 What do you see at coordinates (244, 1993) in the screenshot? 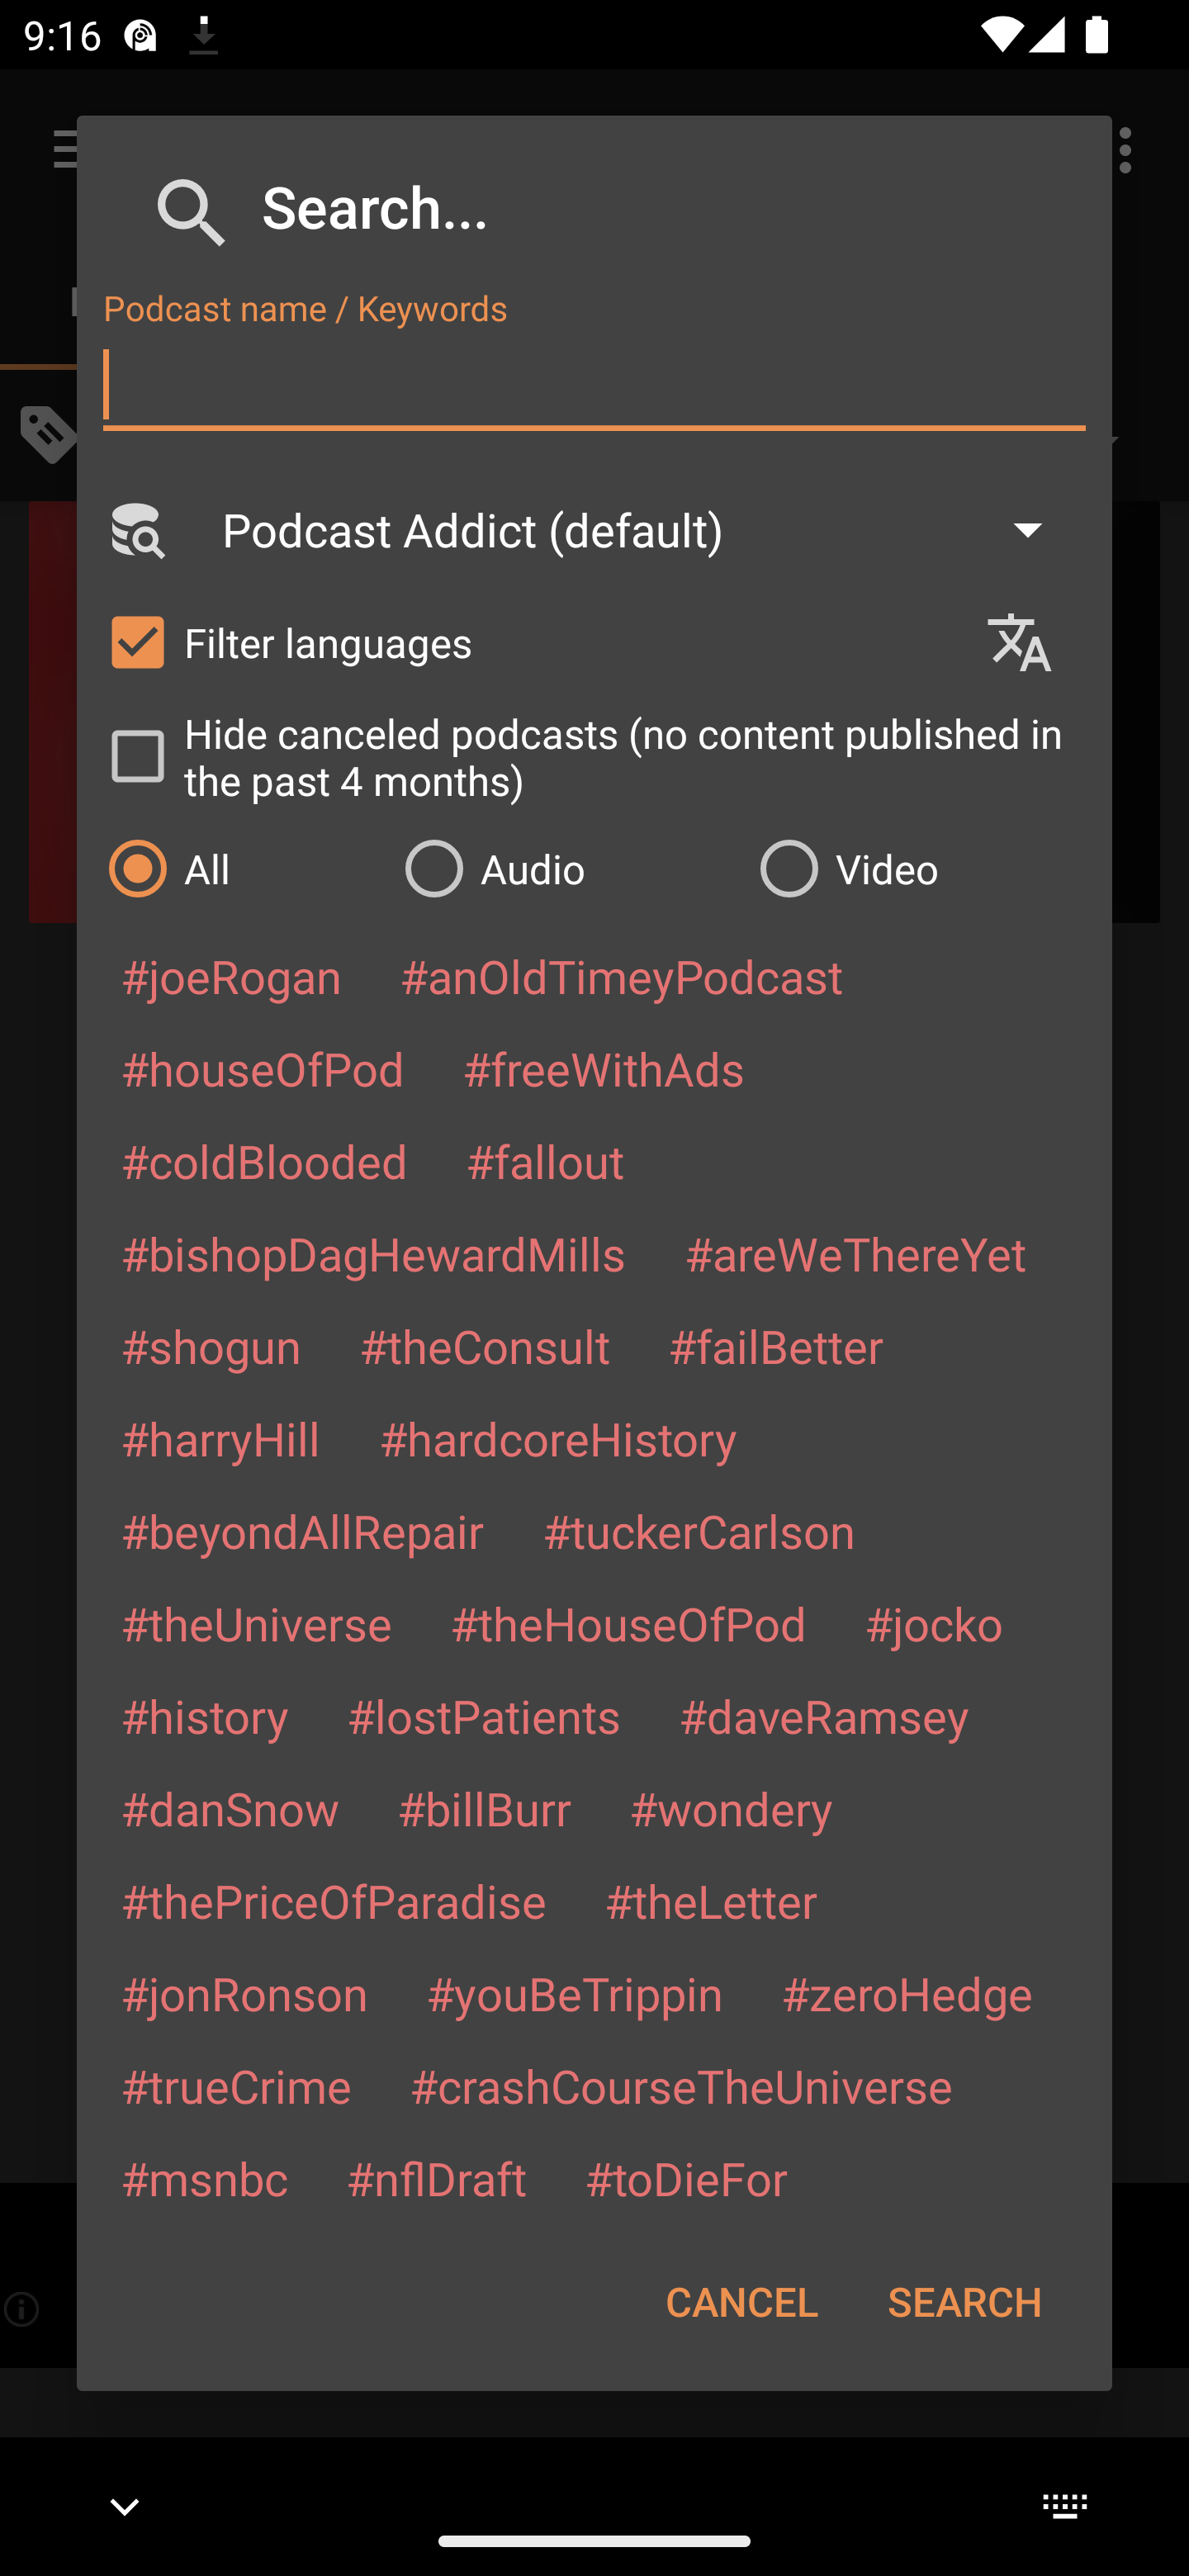
I see `#jonRonson` at bounding box center [244, 1993].